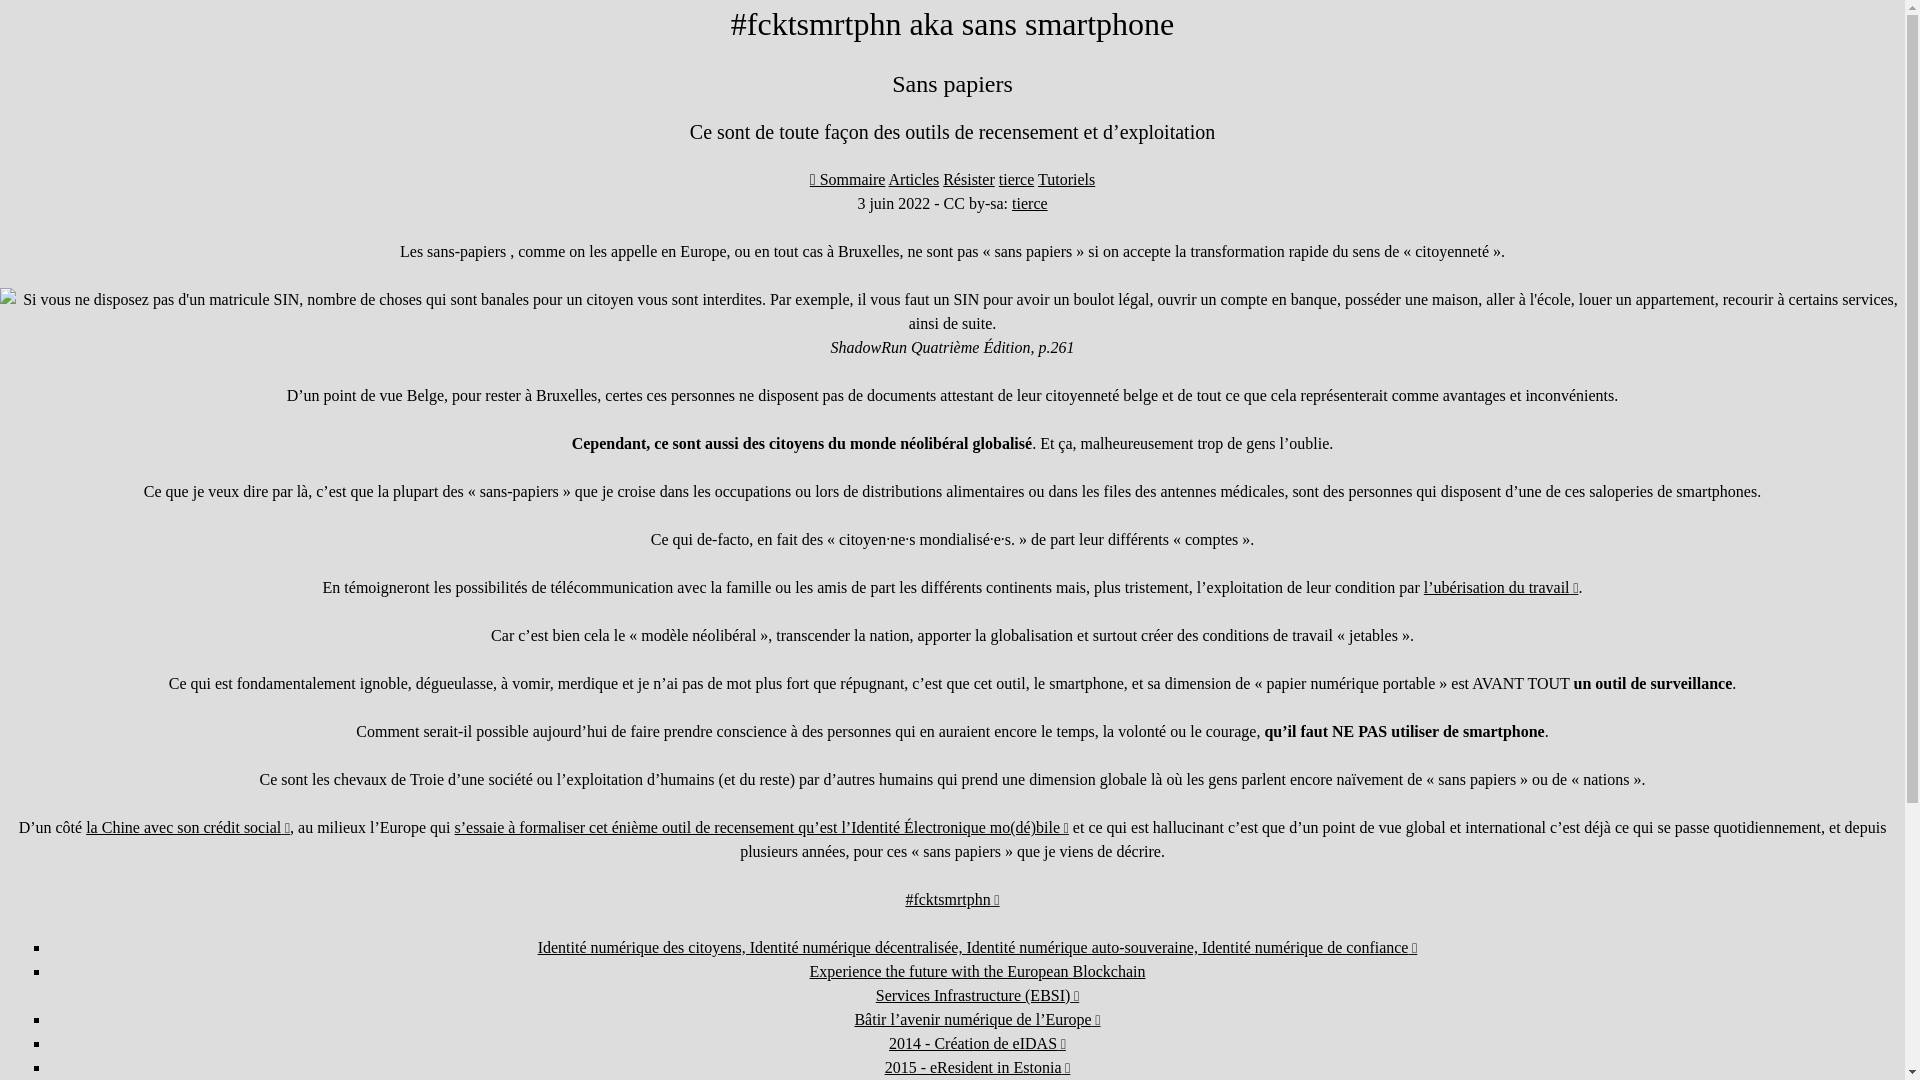 The width and height of the screenshot is (1920, 1080). What do you see at coordinates (978, 1068) in the screenshot?
I see `2015 - eResident in Estonia` at bounding box center [978, 1068].